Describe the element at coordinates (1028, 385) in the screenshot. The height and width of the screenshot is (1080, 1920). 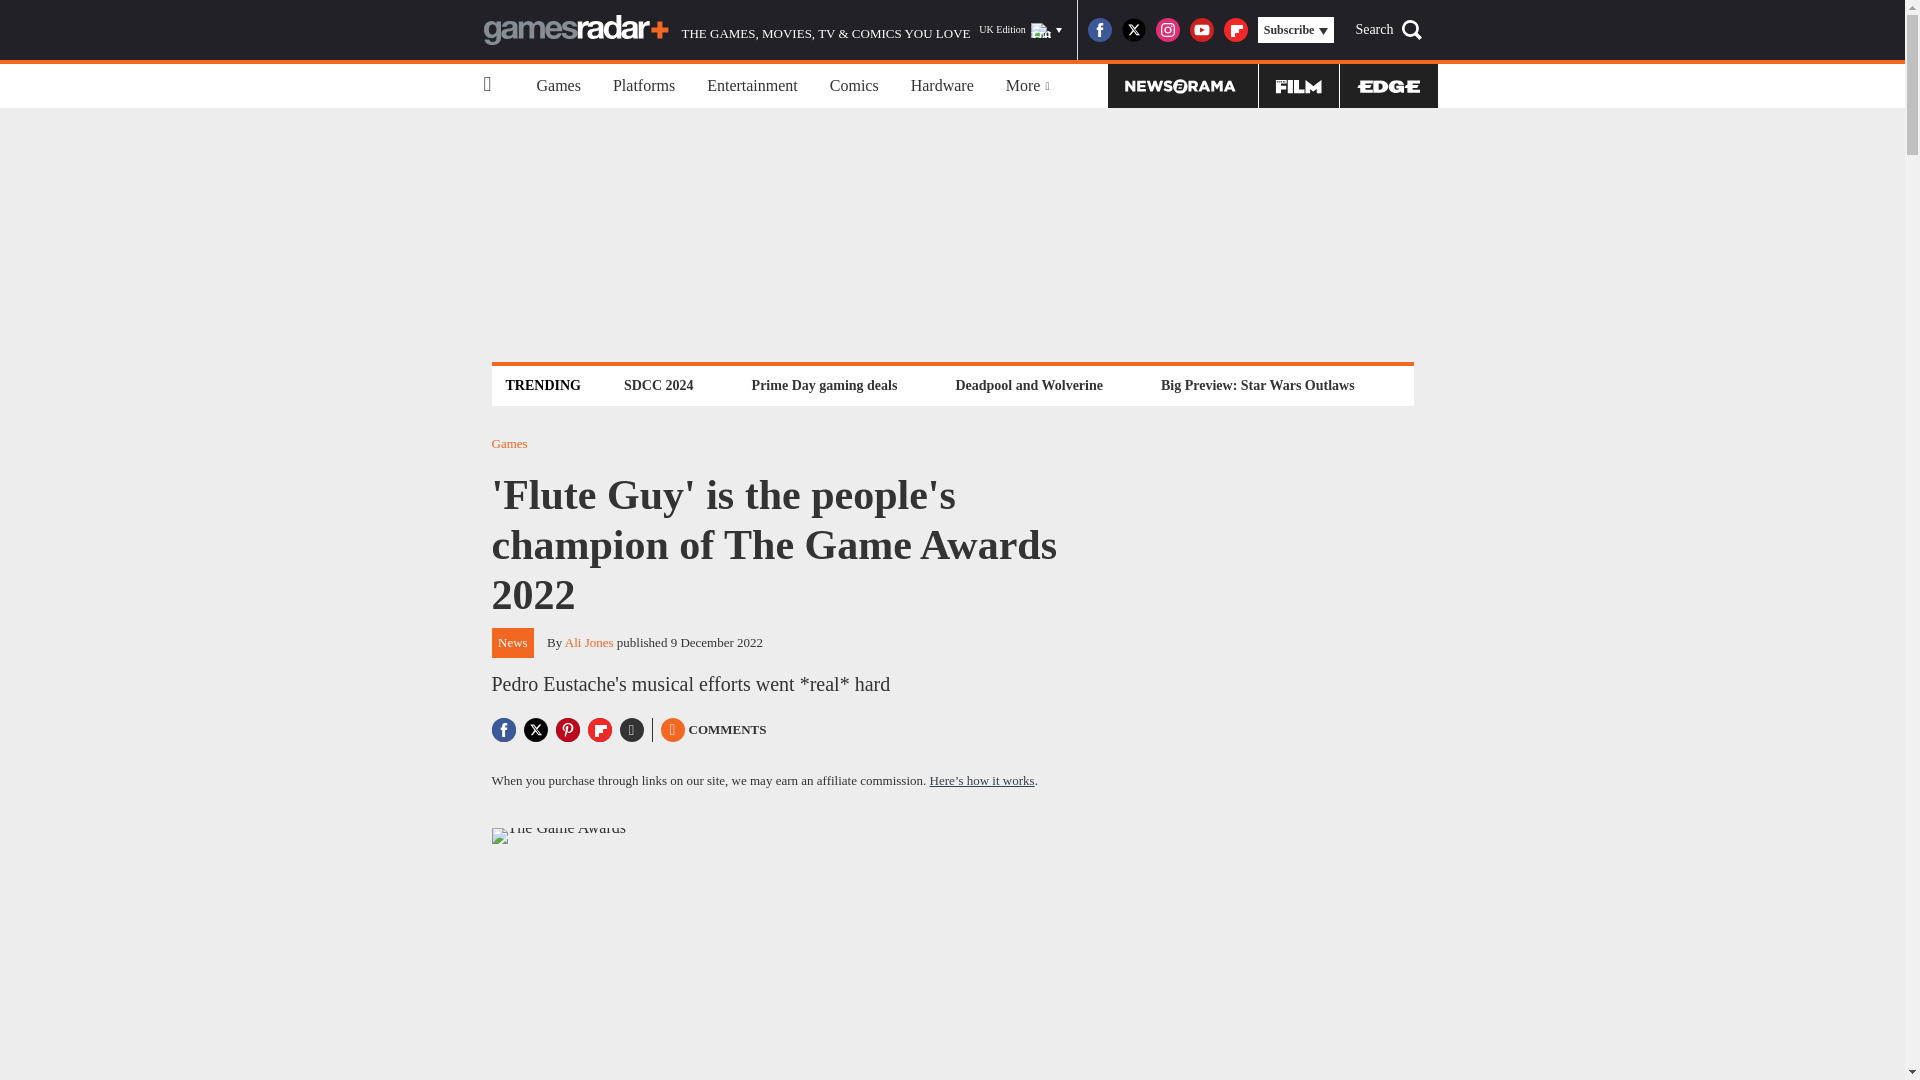
I see `Deadpool and Wolverine` at that location.